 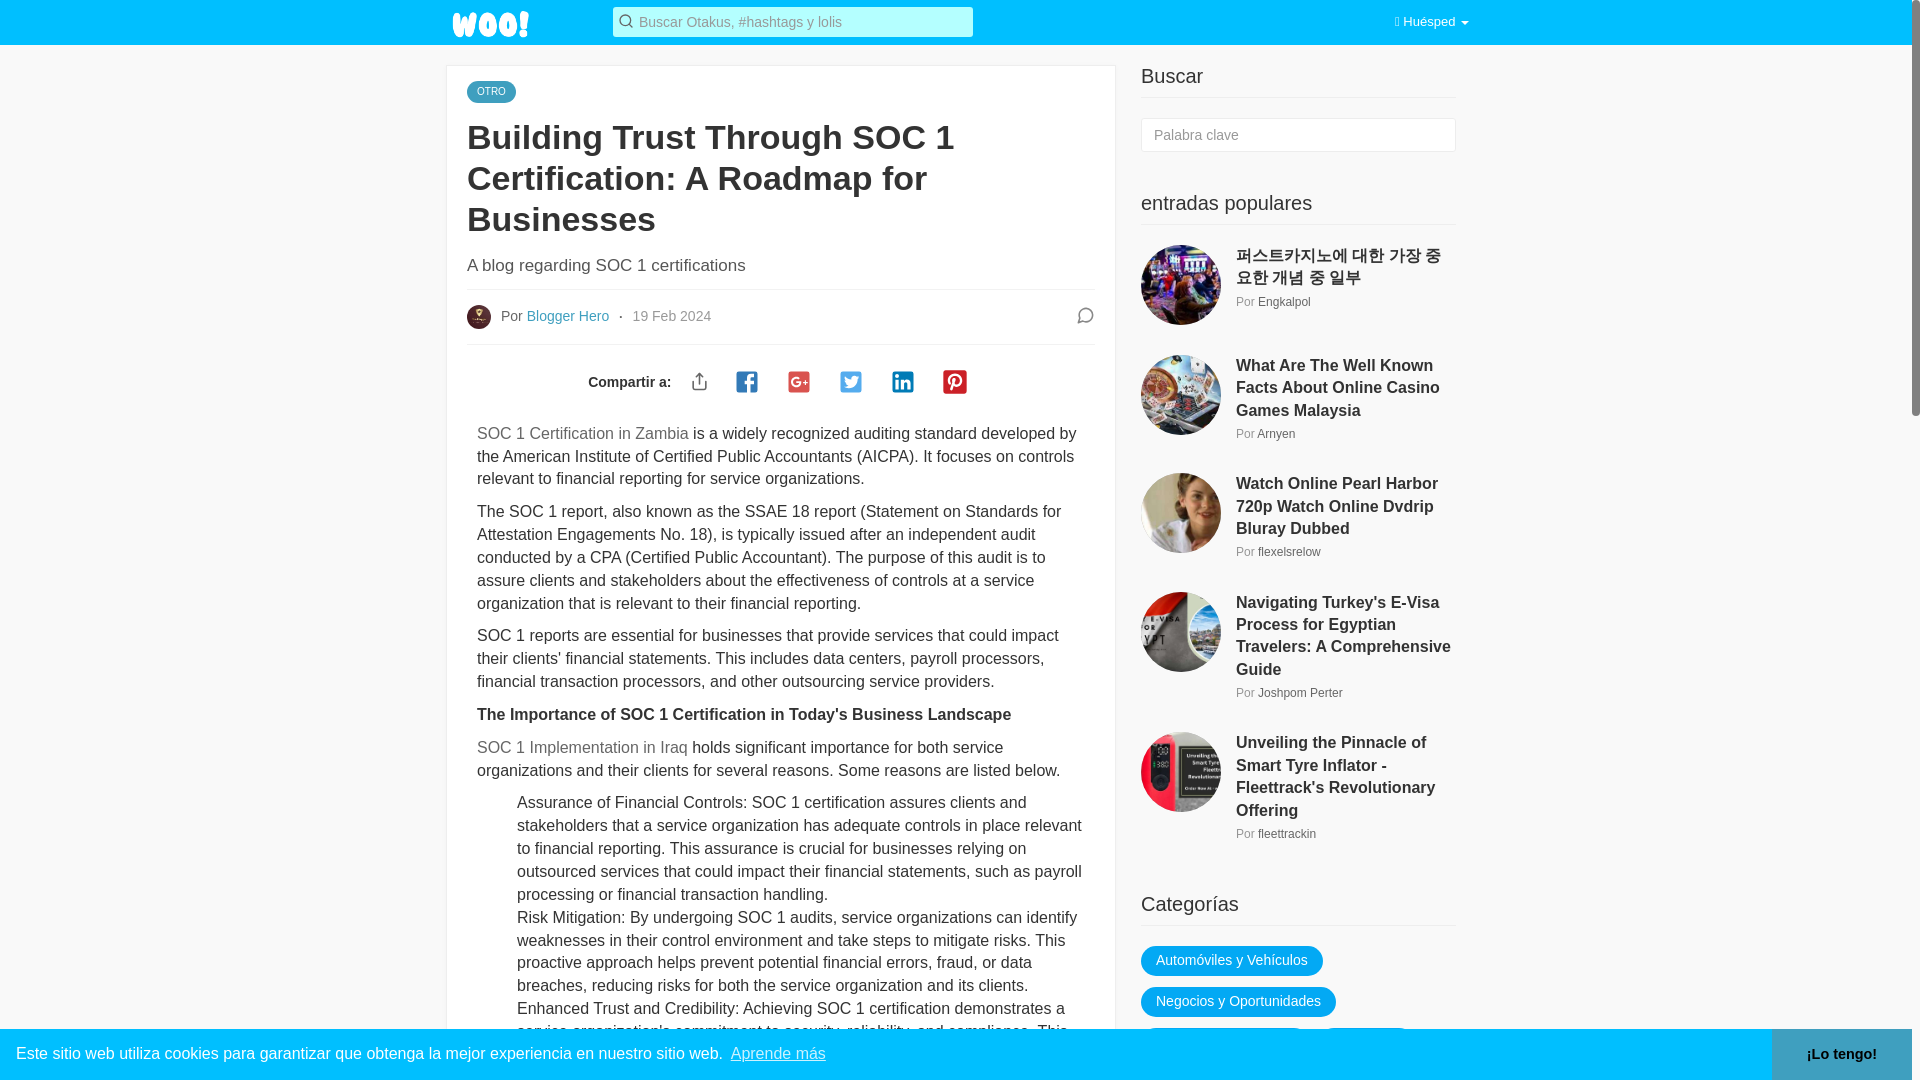 I want to click on SOC 1 Implementation in Iraq, so click(x=582, y=747).